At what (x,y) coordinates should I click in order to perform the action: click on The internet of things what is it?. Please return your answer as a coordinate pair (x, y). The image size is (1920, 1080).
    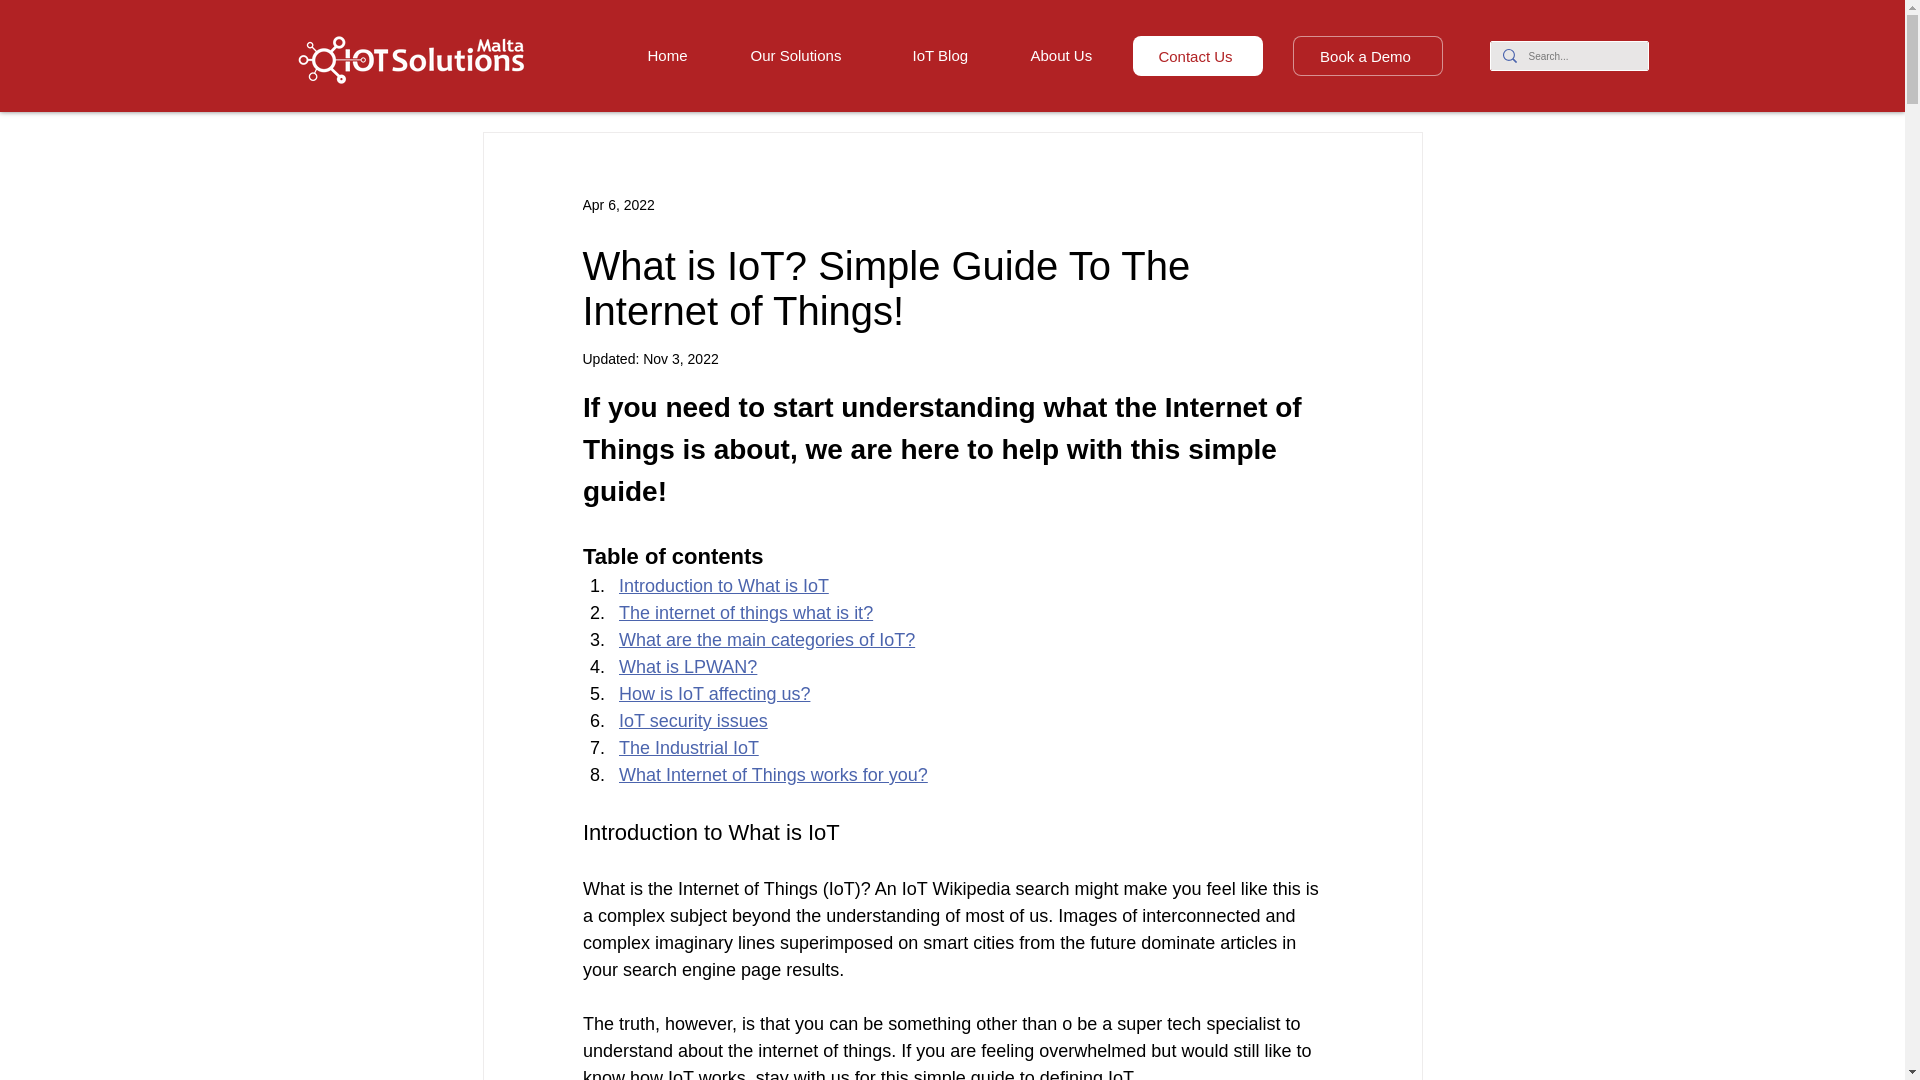
    Looking at the image, I should click on (744, 612).